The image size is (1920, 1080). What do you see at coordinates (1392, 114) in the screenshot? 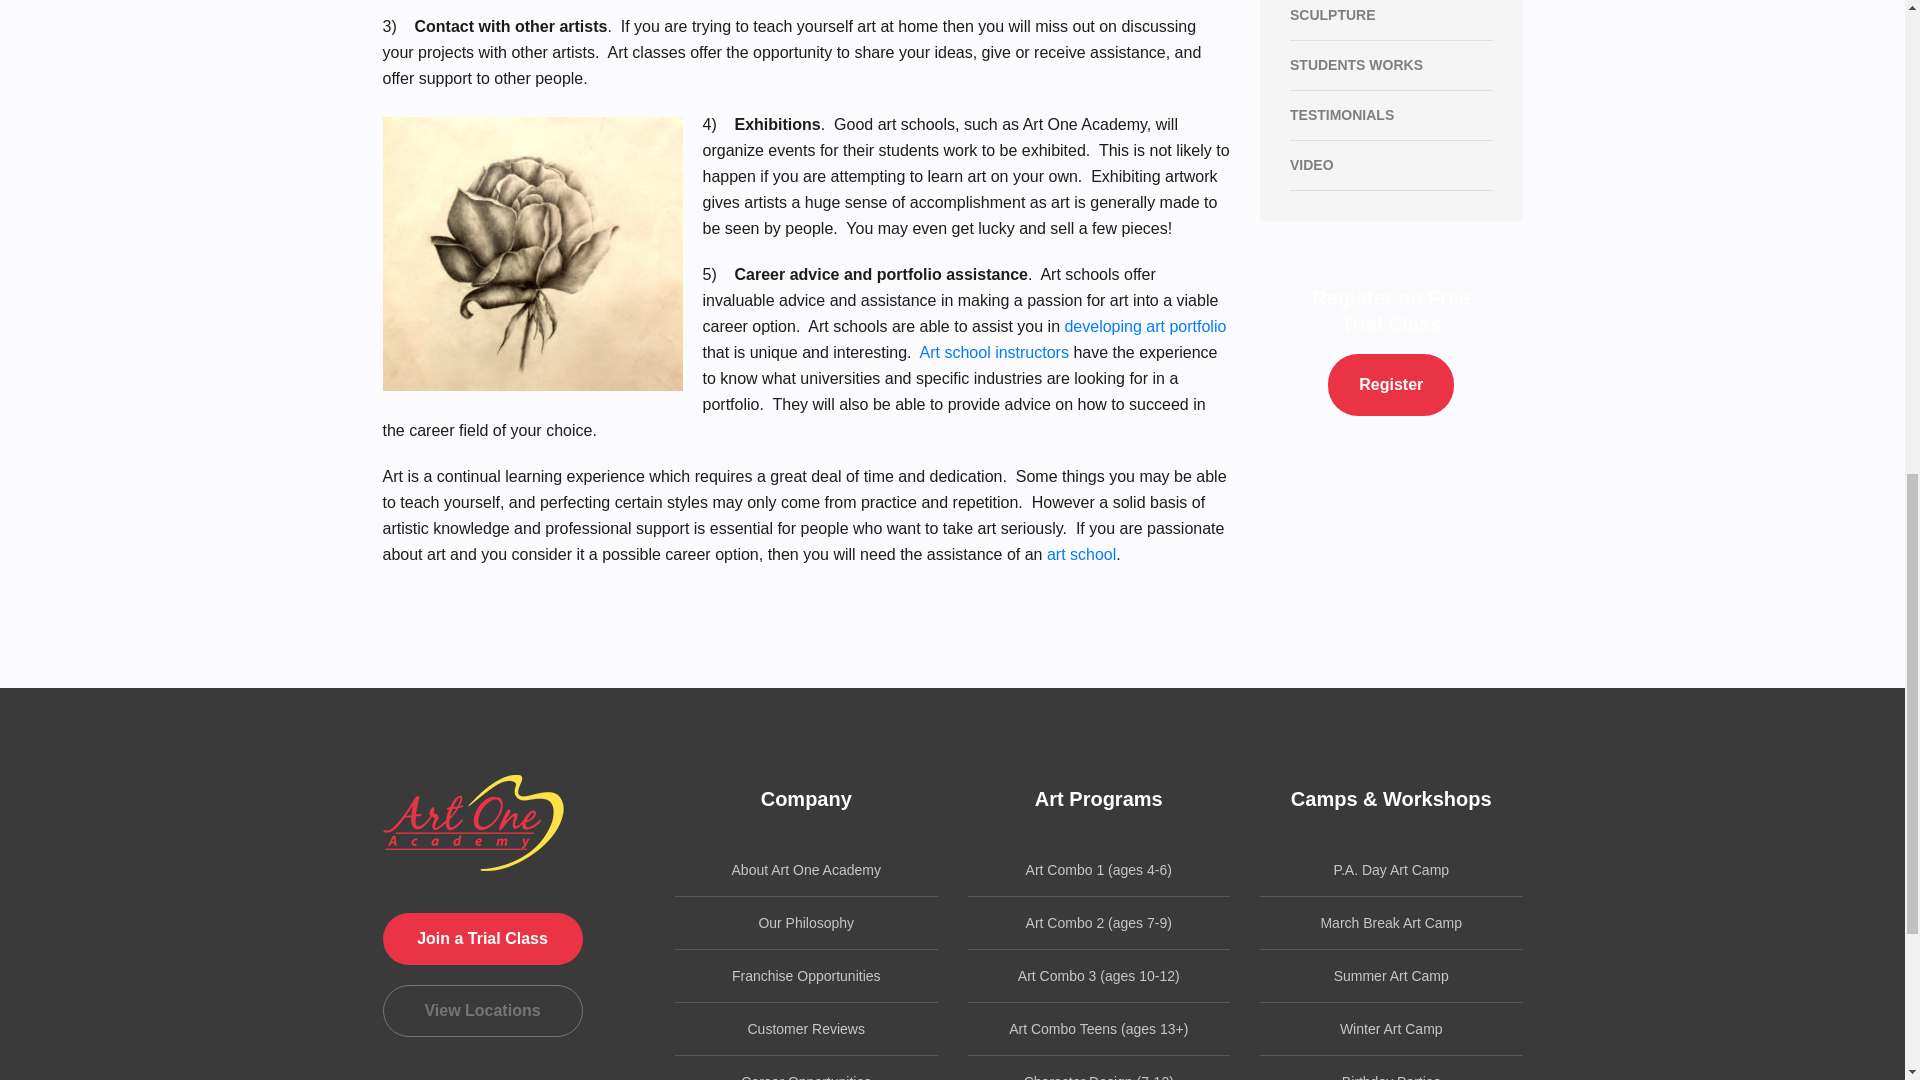
I see `TESTIMONIALS` at bounding box center [1392, 114].